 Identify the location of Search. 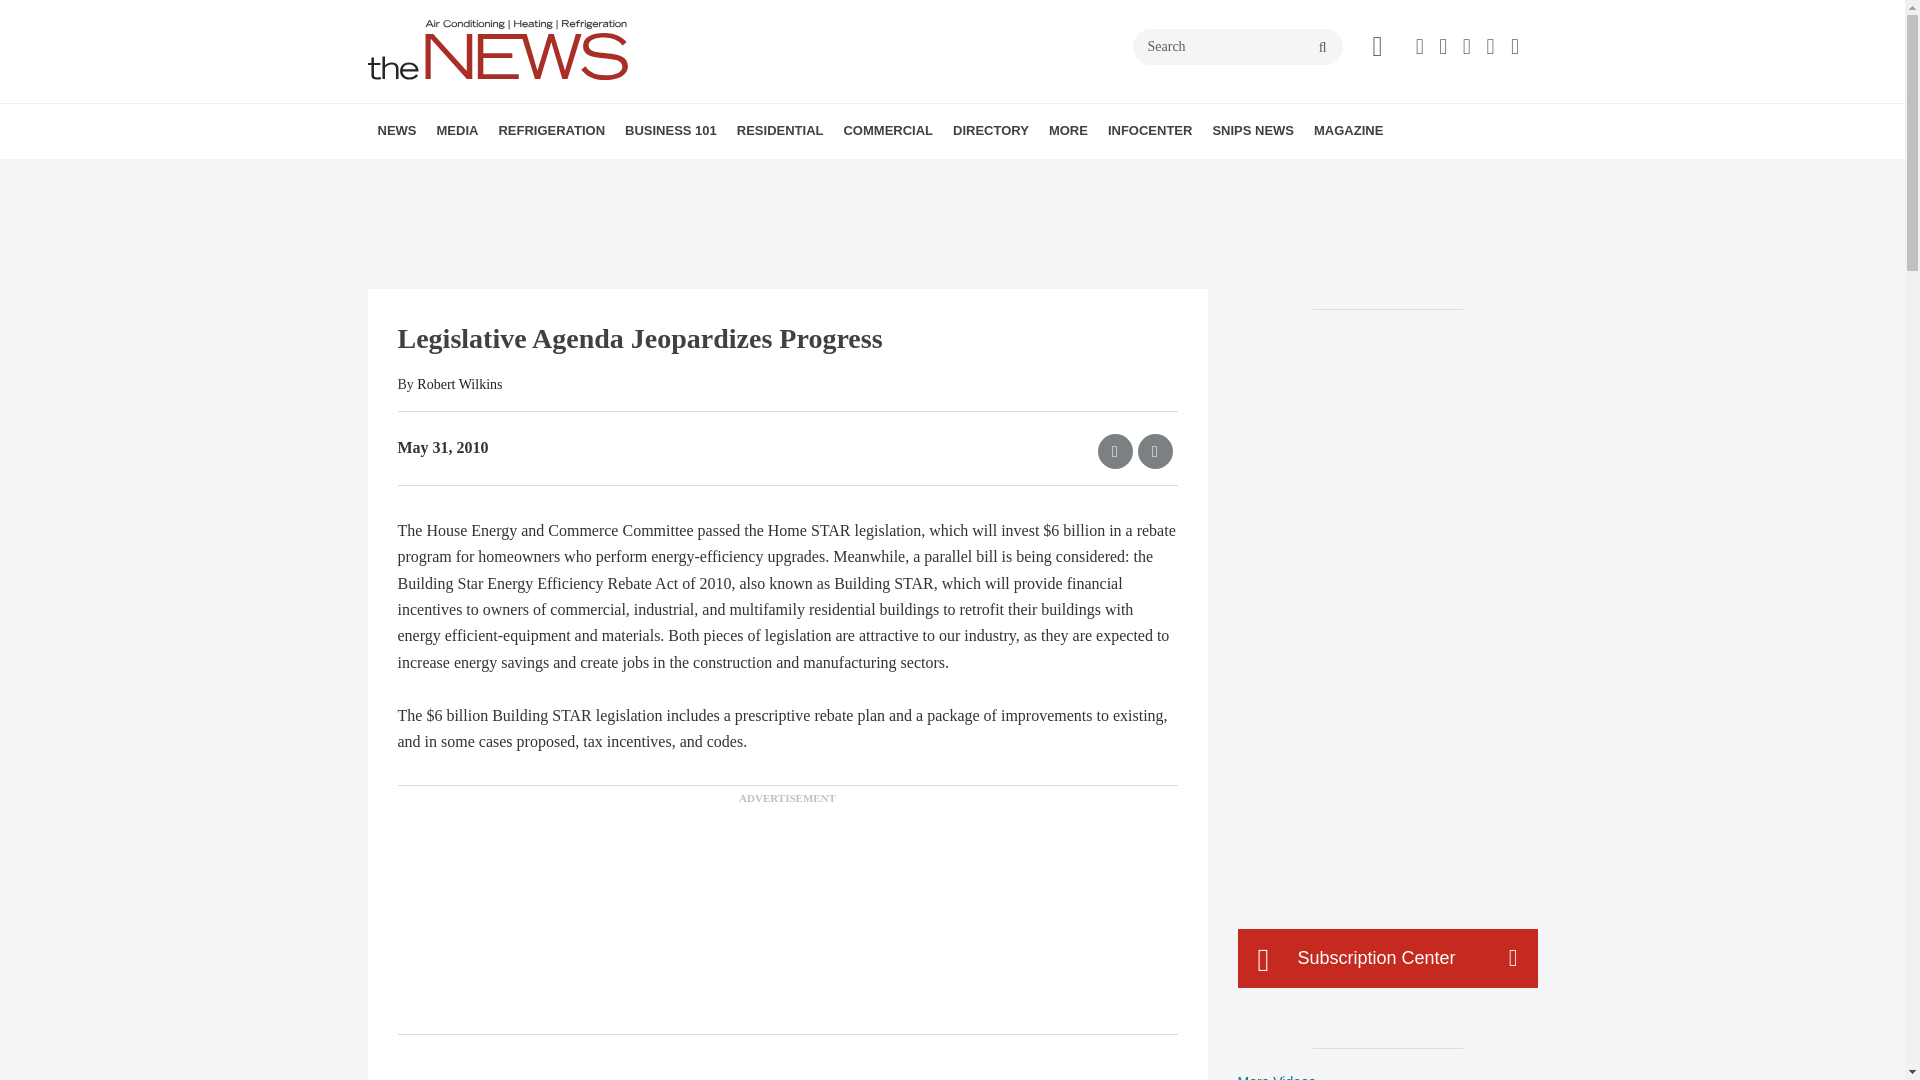
(1237, 46).